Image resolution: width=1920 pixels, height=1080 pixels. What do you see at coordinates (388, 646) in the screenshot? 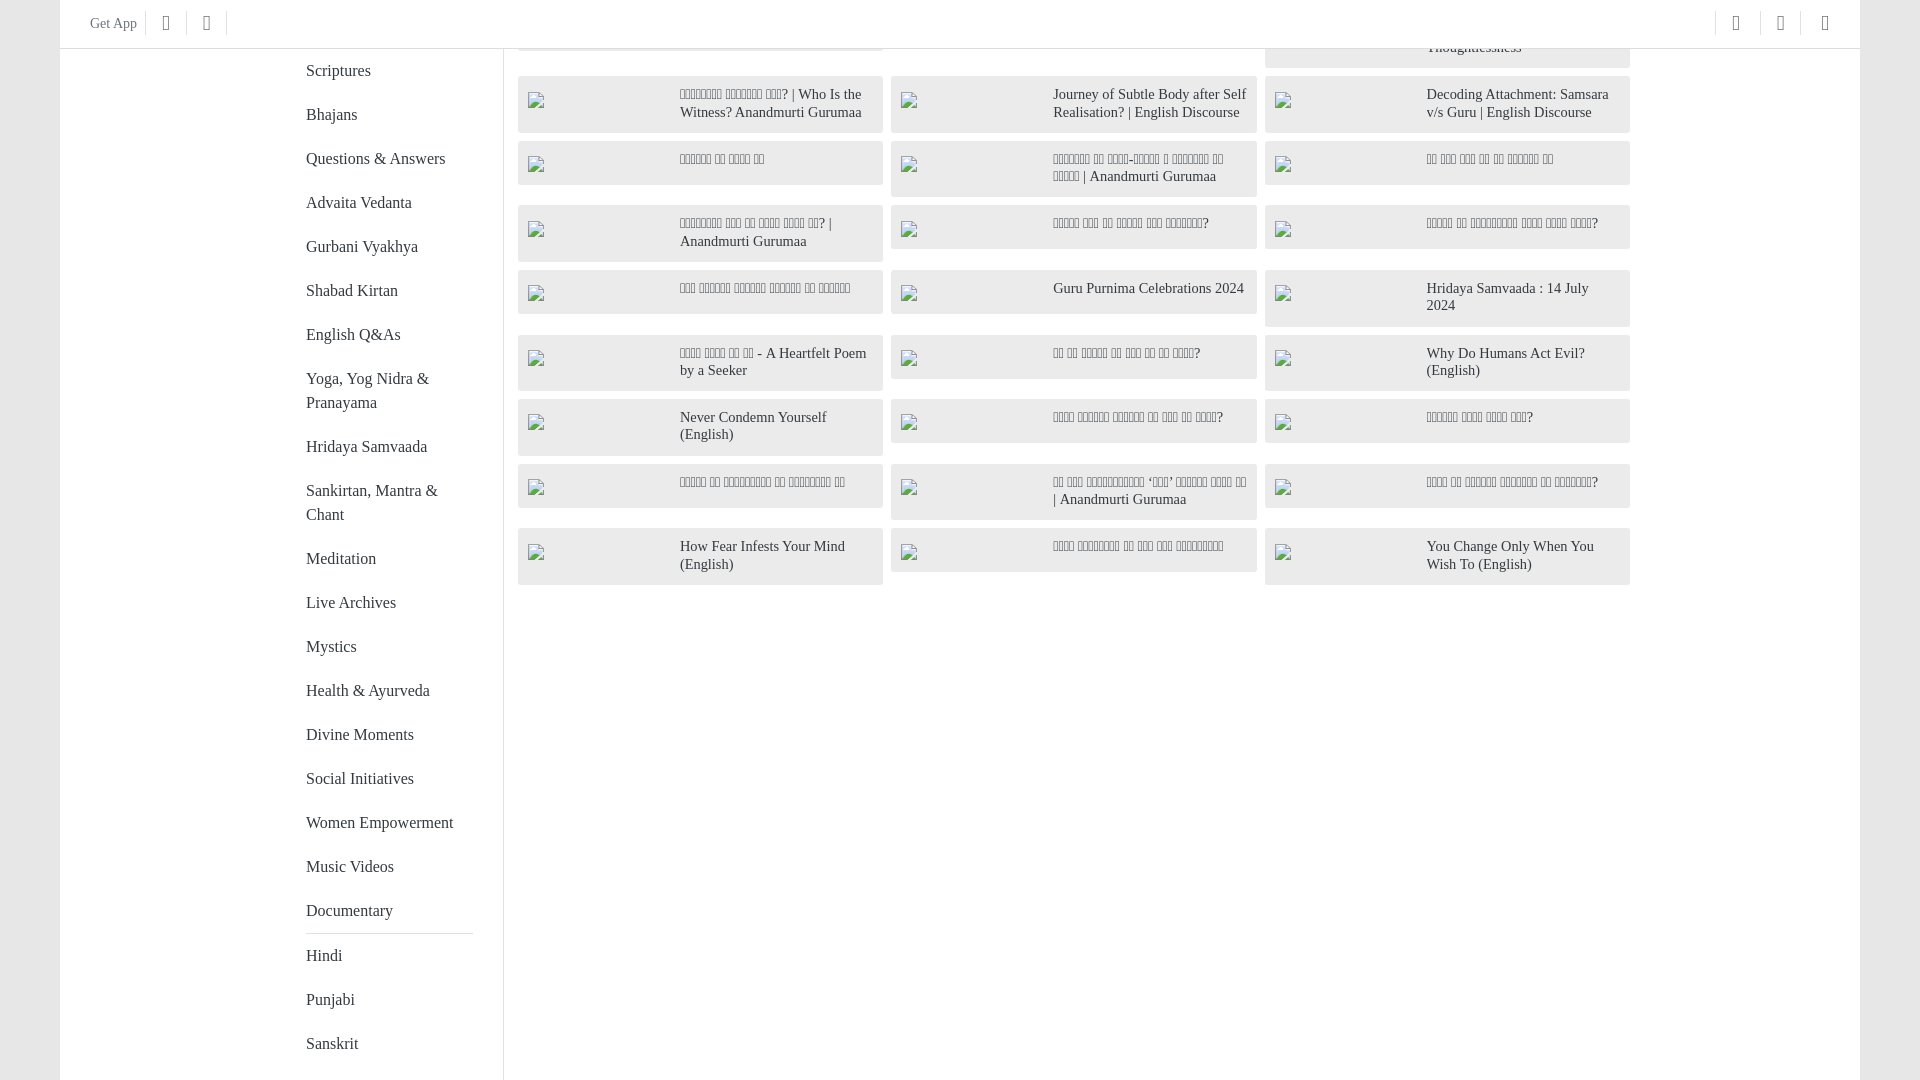
I see `51 videos` at bounding box center [388, 646].